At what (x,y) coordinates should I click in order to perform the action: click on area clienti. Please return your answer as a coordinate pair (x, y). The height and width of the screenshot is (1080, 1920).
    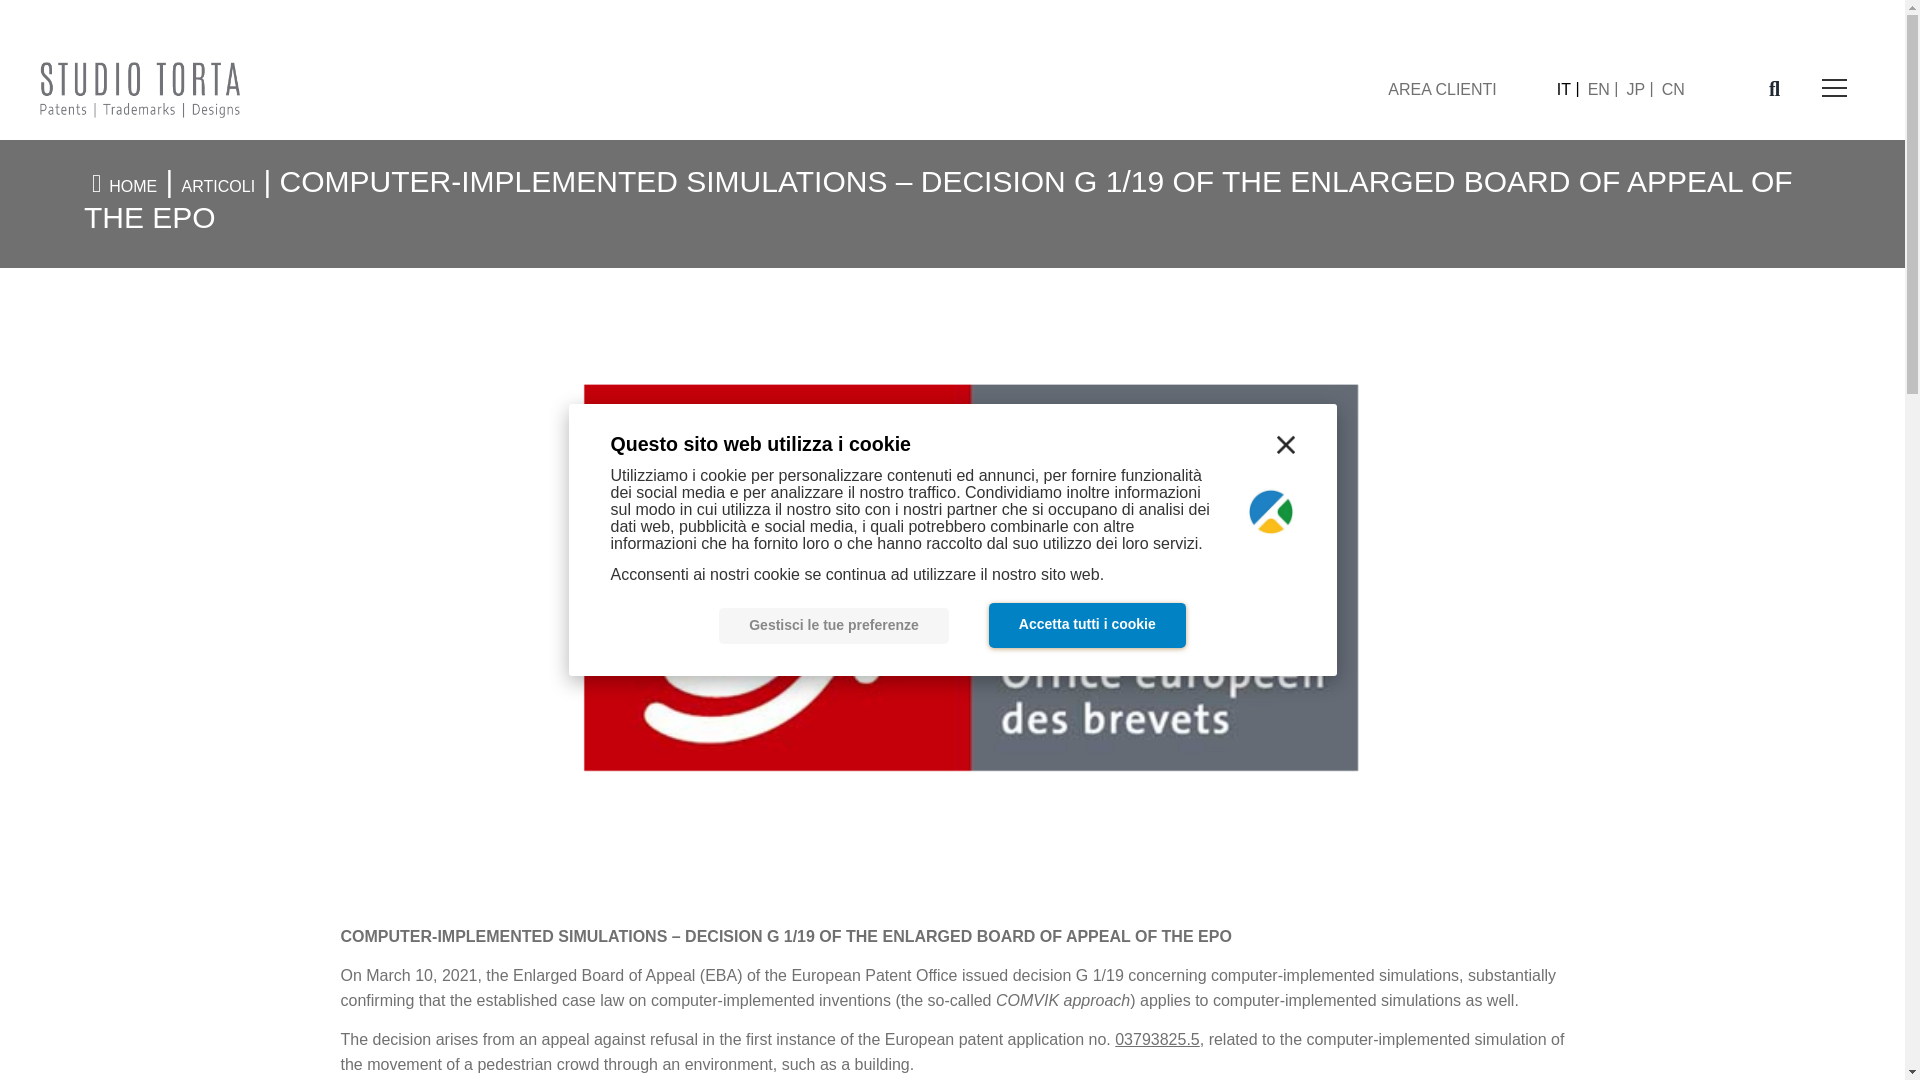
    Looking at the image, I should click on (1442, 90).